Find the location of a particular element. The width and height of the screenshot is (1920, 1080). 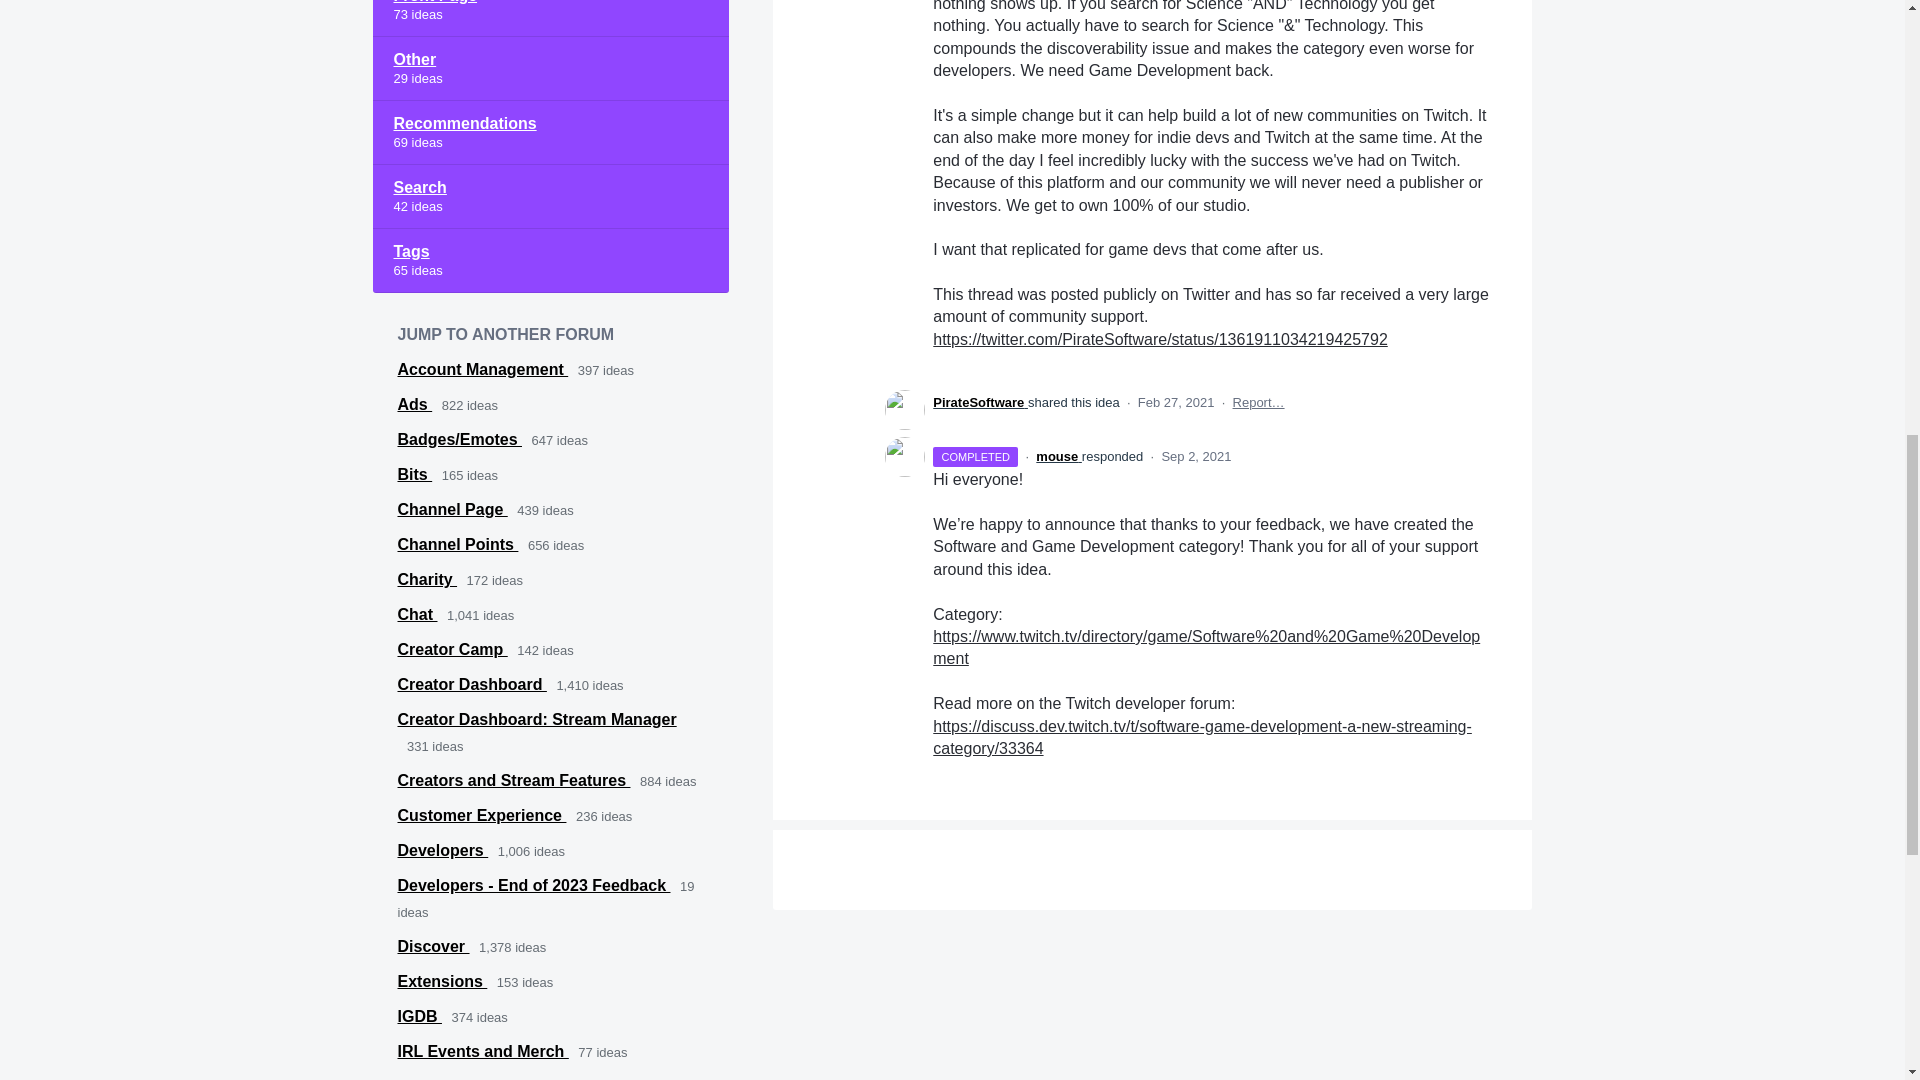

View all ideas in category Recommendations is located at coordinates (550, 133).